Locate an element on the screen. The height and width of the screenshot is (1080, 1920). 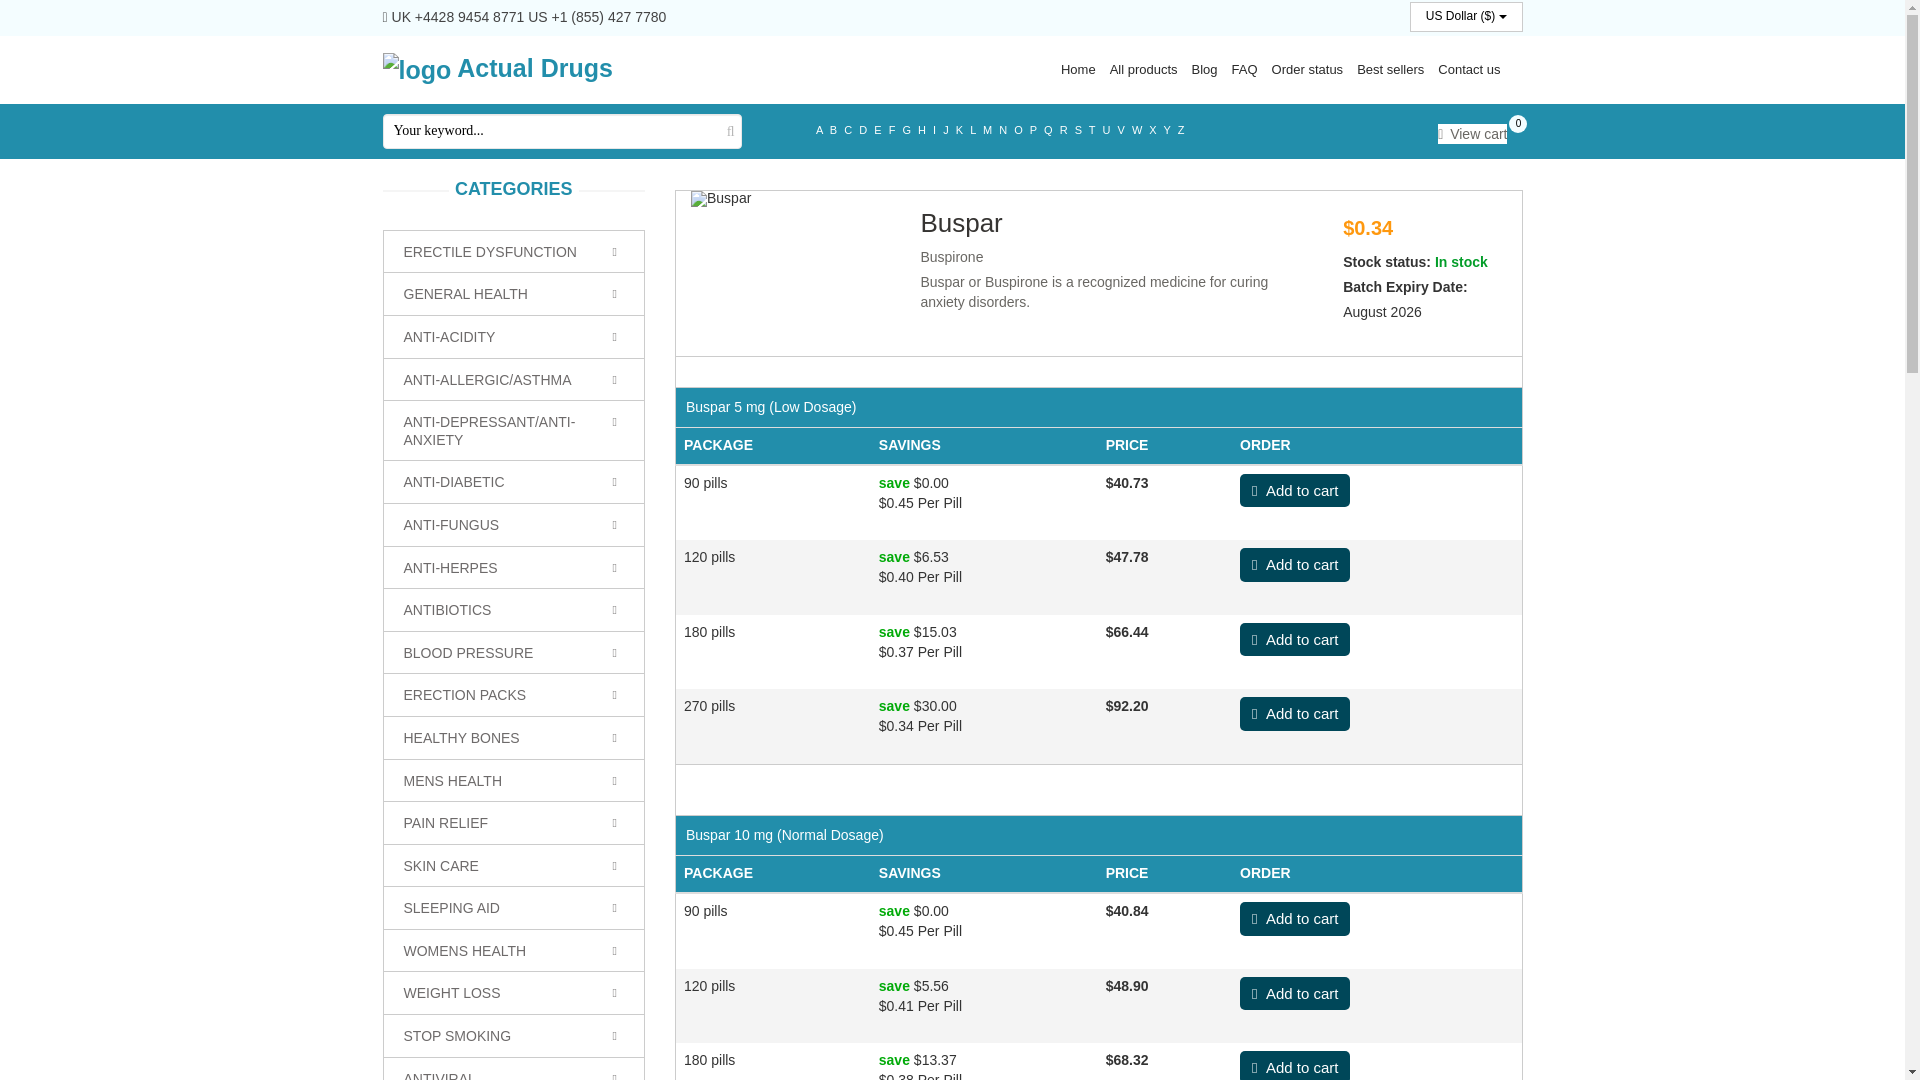
Home is located at coordinates (1078, 69).